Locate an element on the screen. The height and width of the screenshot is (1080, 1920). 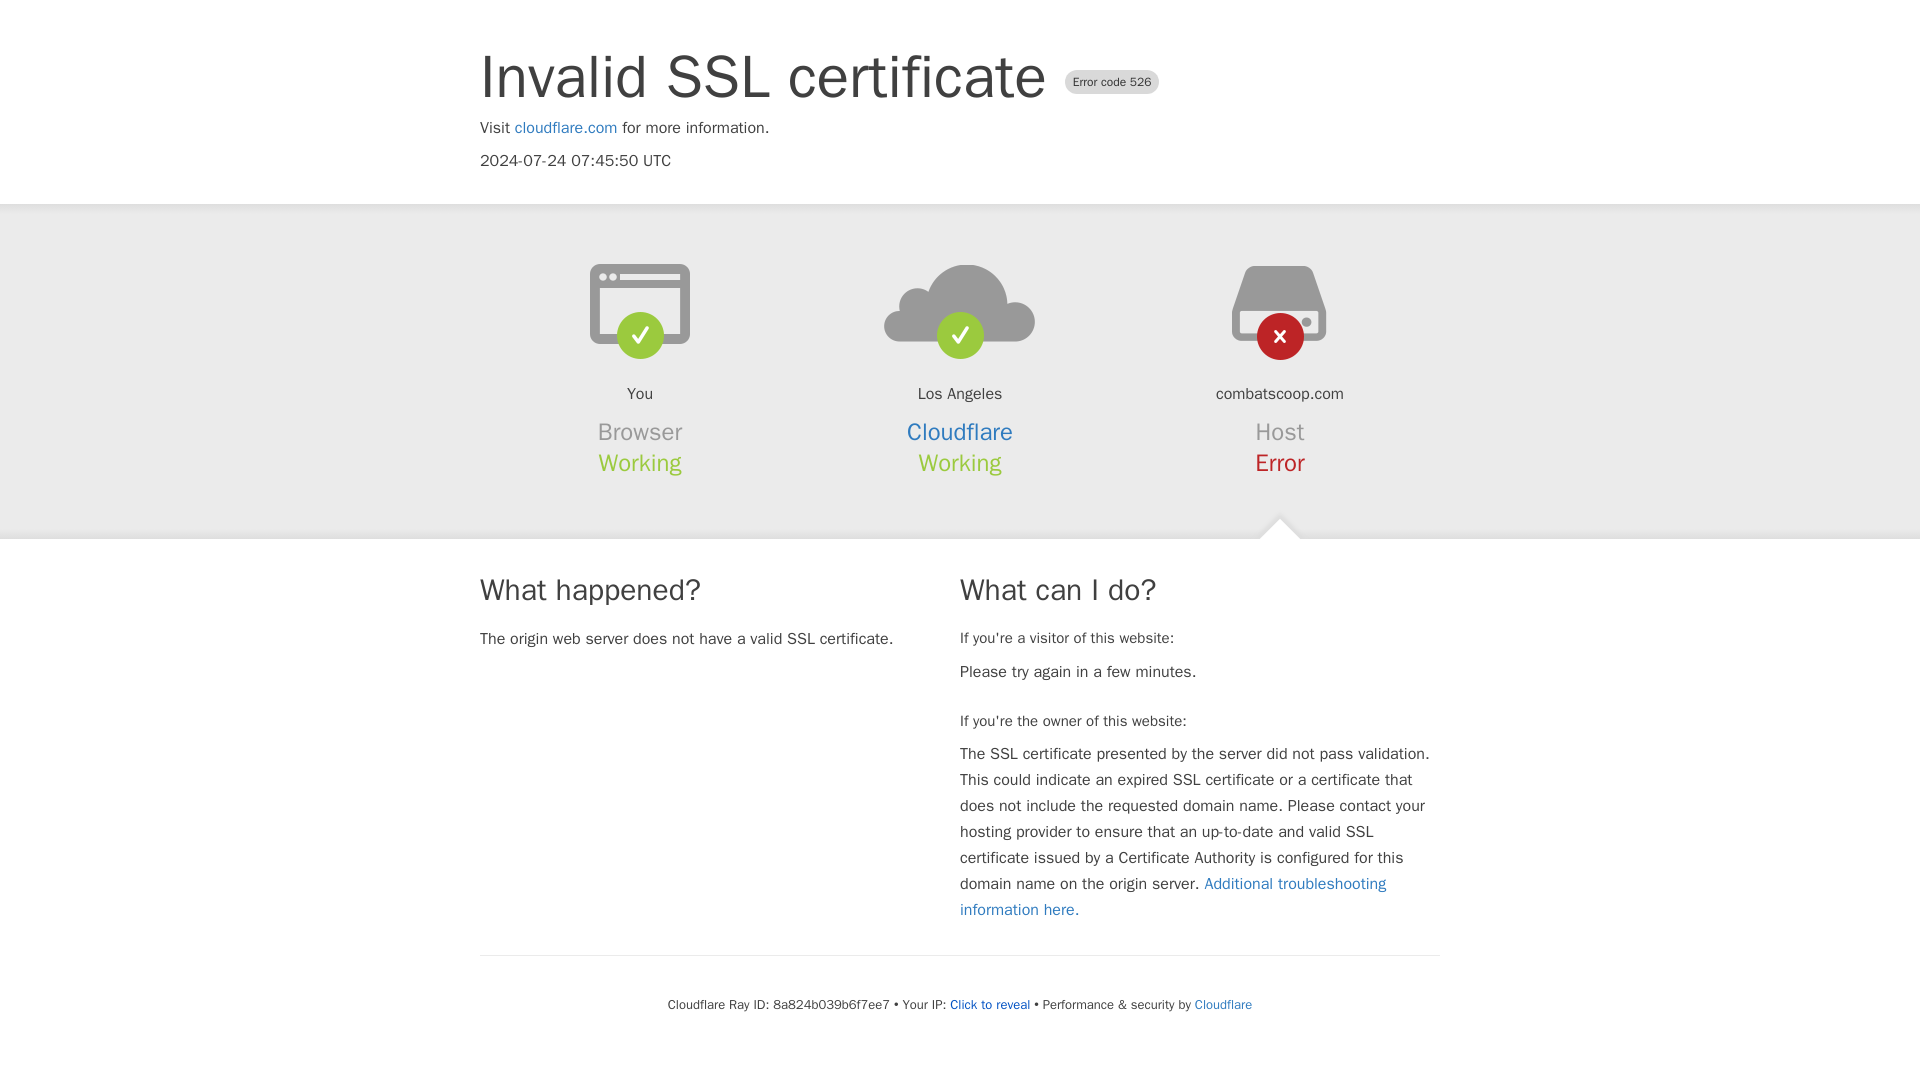
Cloudflare is located at coordinates (1222, 1004).